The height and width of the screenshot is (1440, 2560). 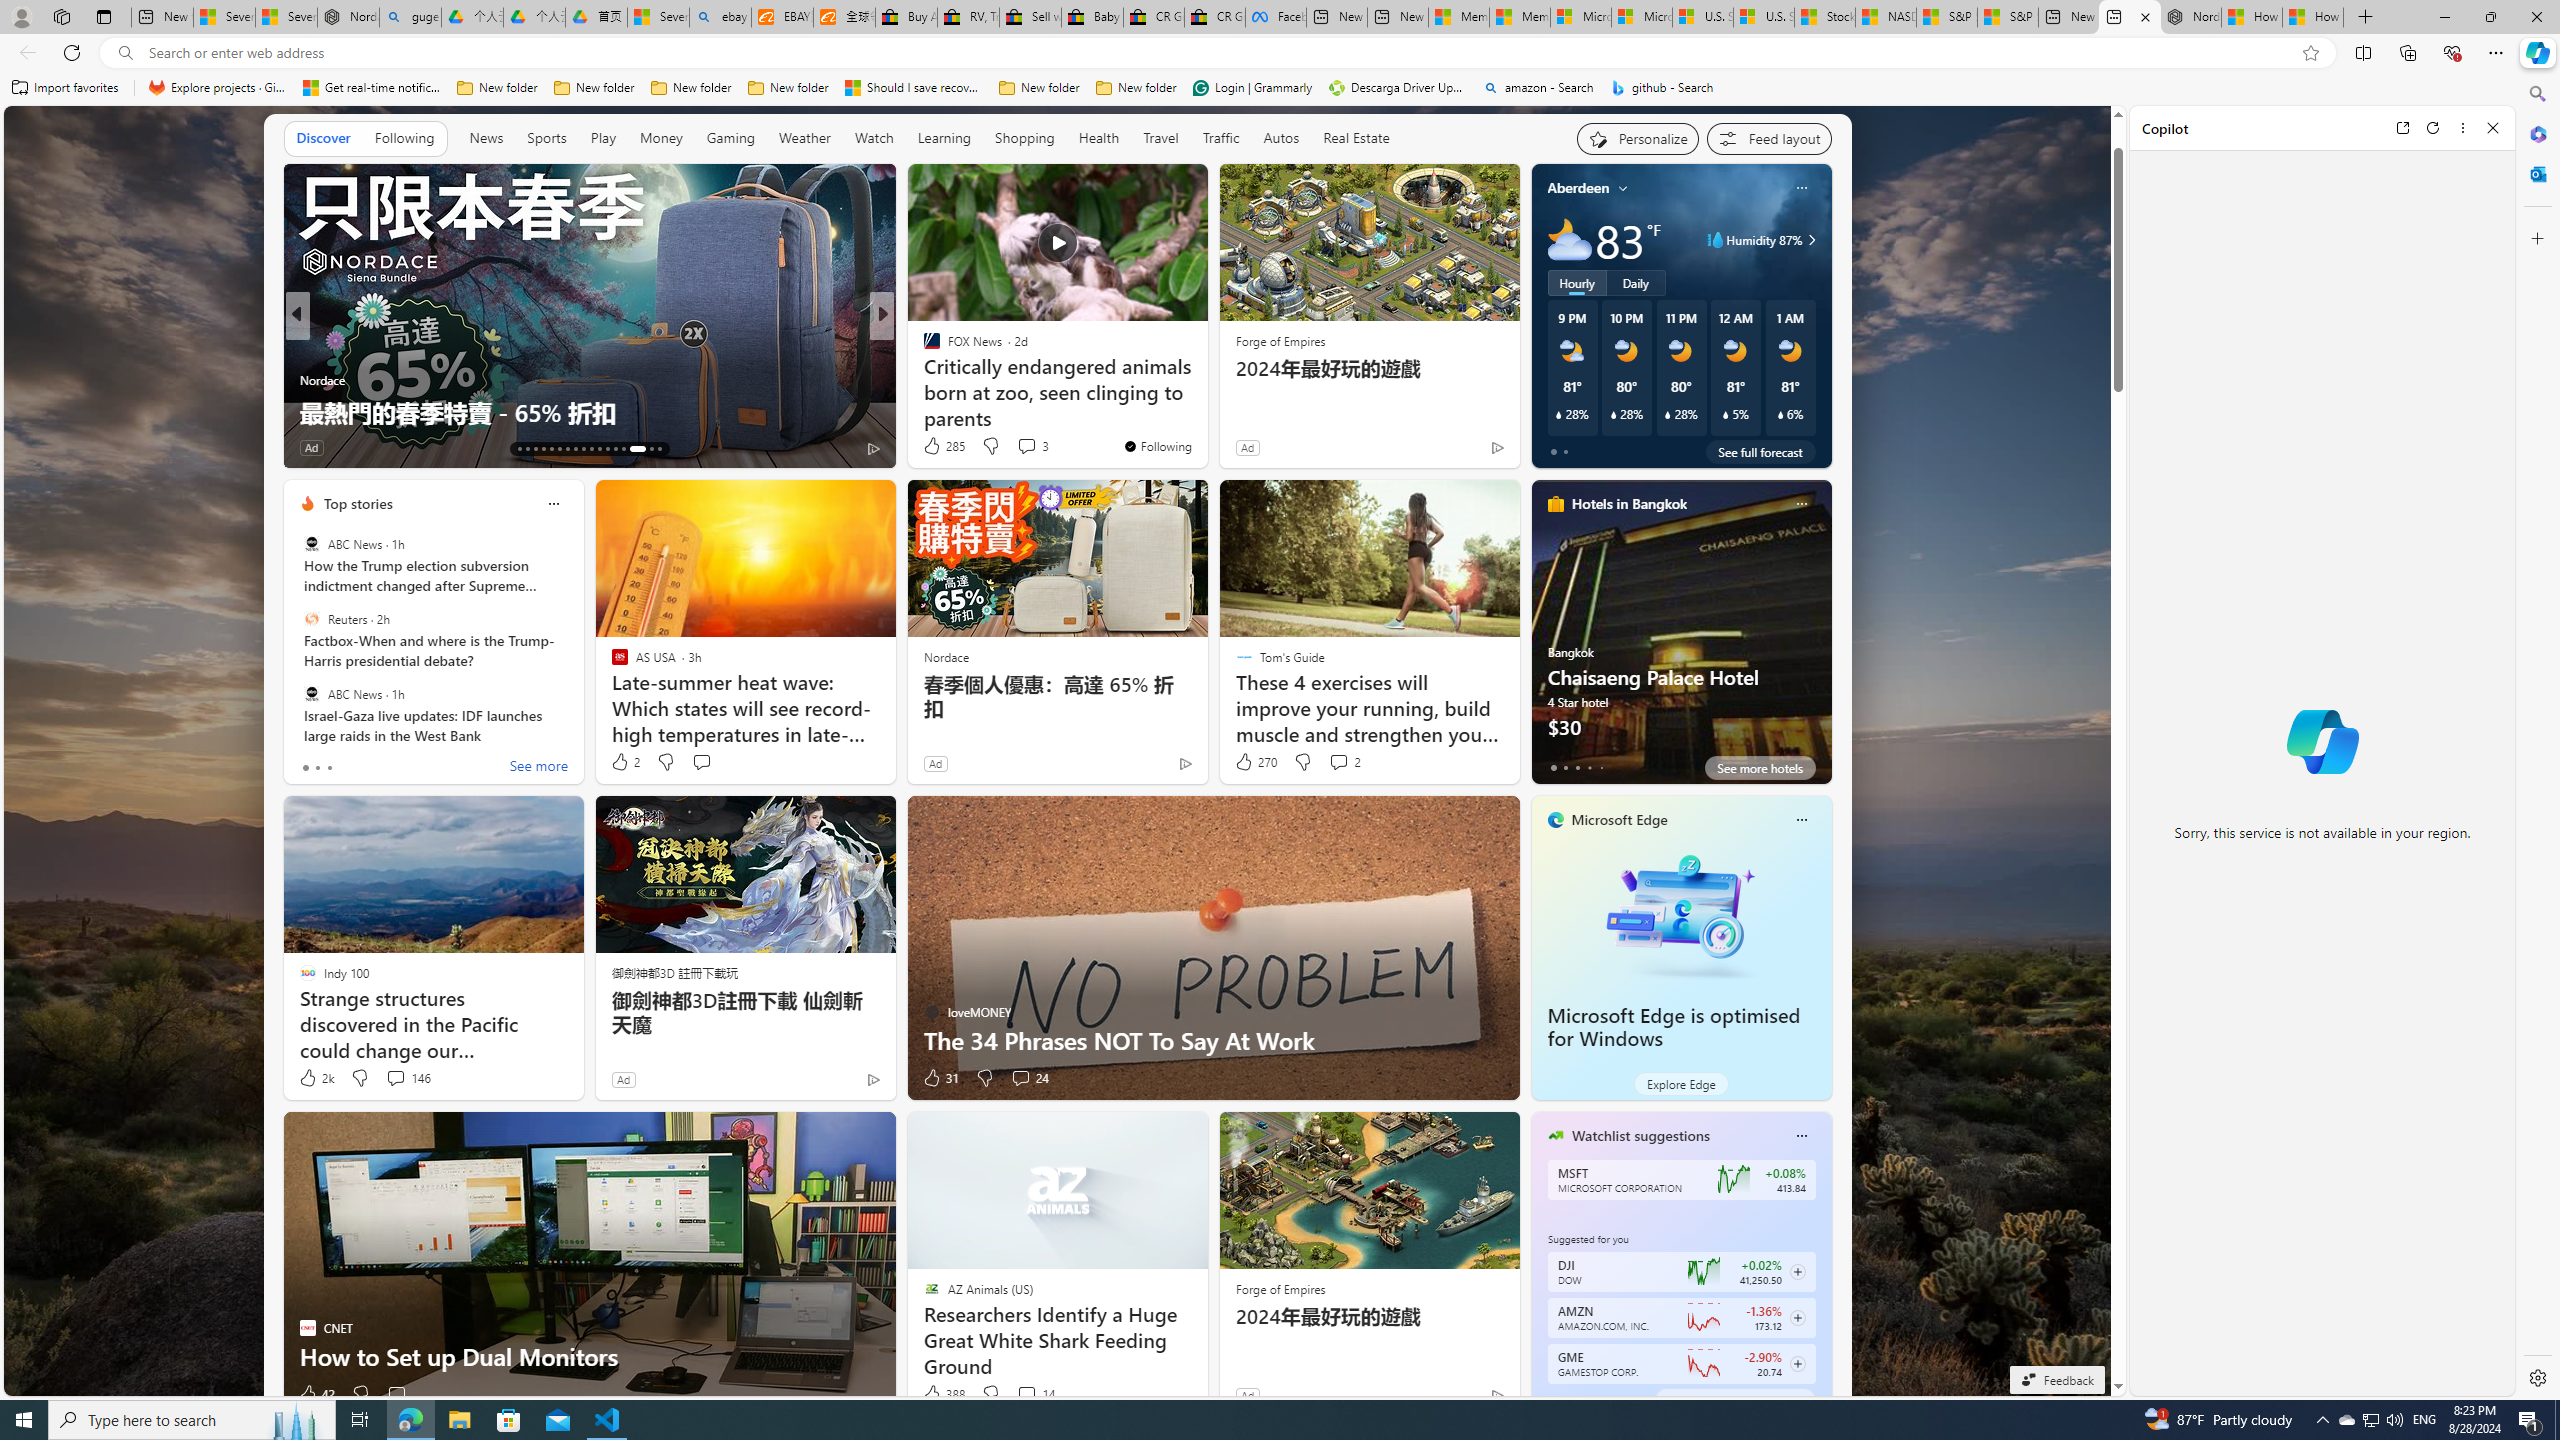 What do you see at coordinates (944, 139) in the screenshot?
I see `Learning` at bounding box center [944, 139].